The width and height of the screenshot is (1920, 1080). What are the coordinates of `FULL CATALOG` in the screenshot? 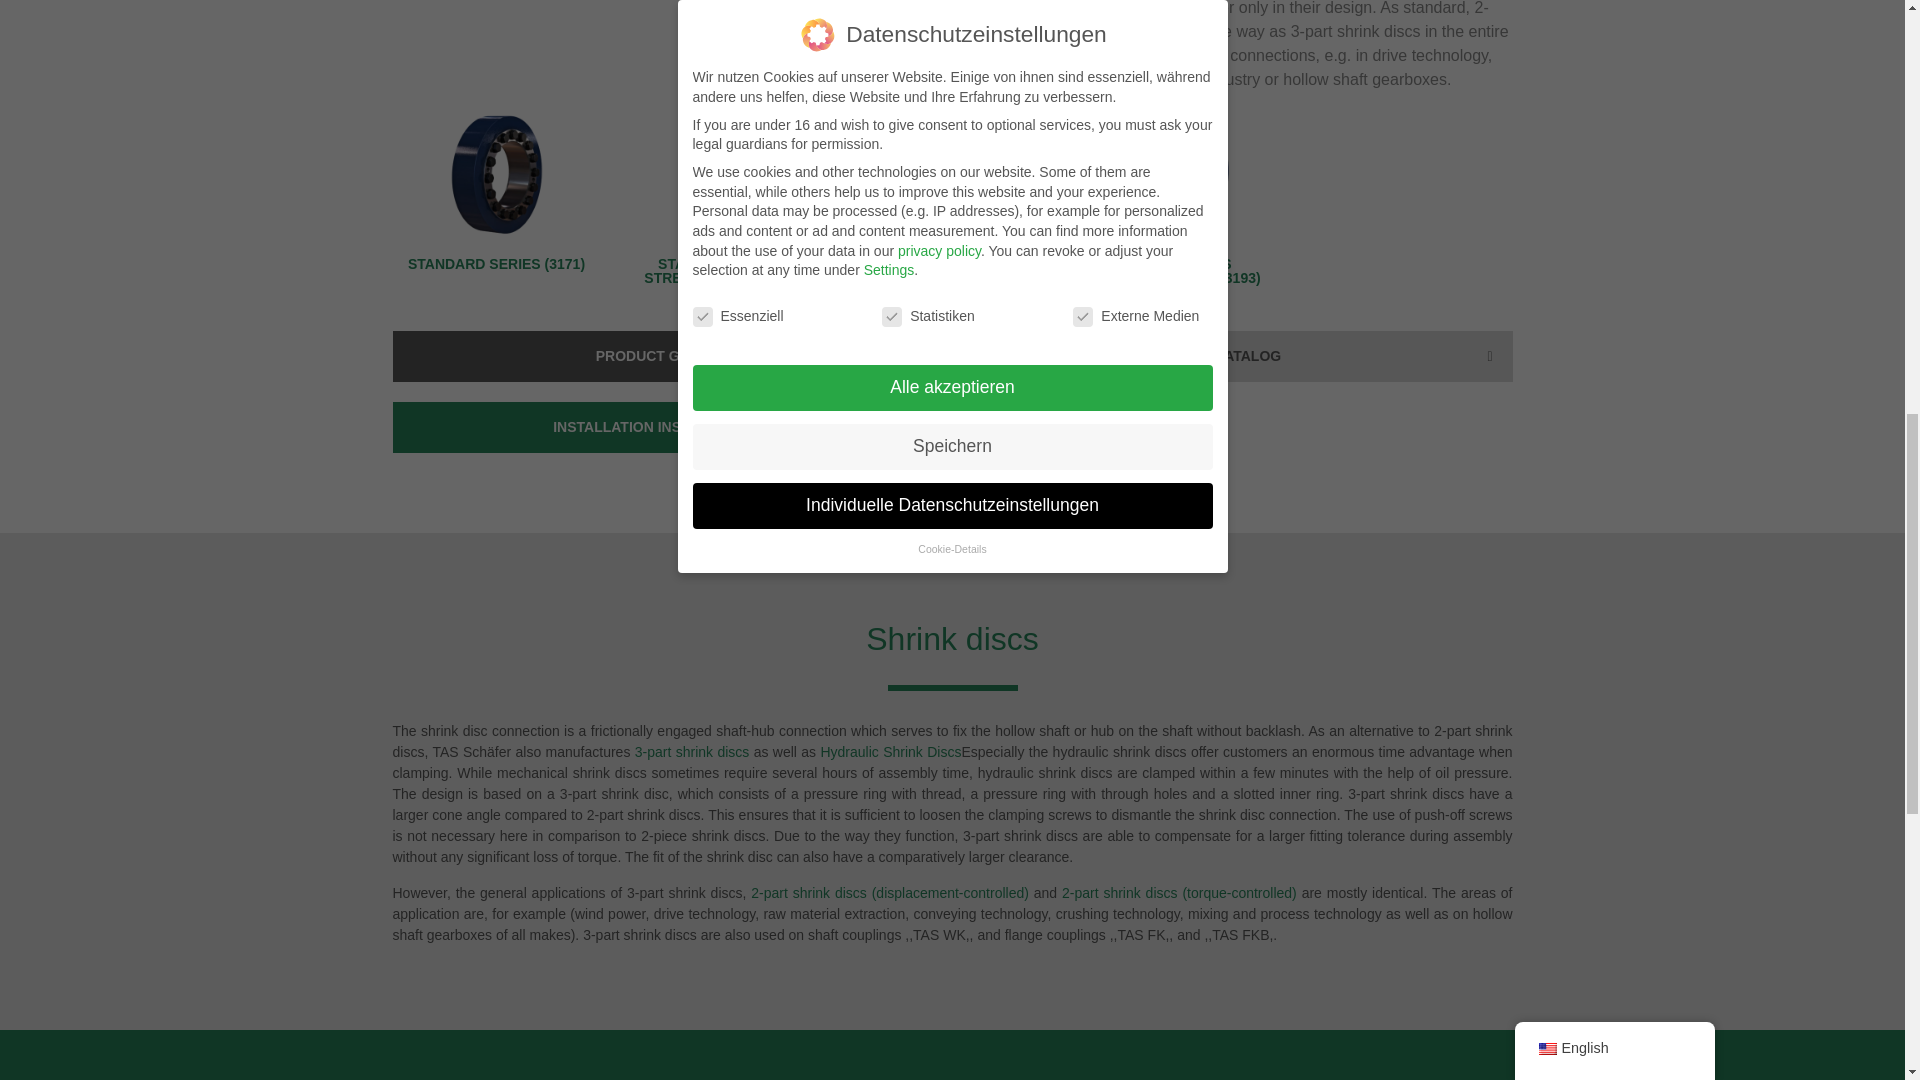 It's located at (1236, 356).